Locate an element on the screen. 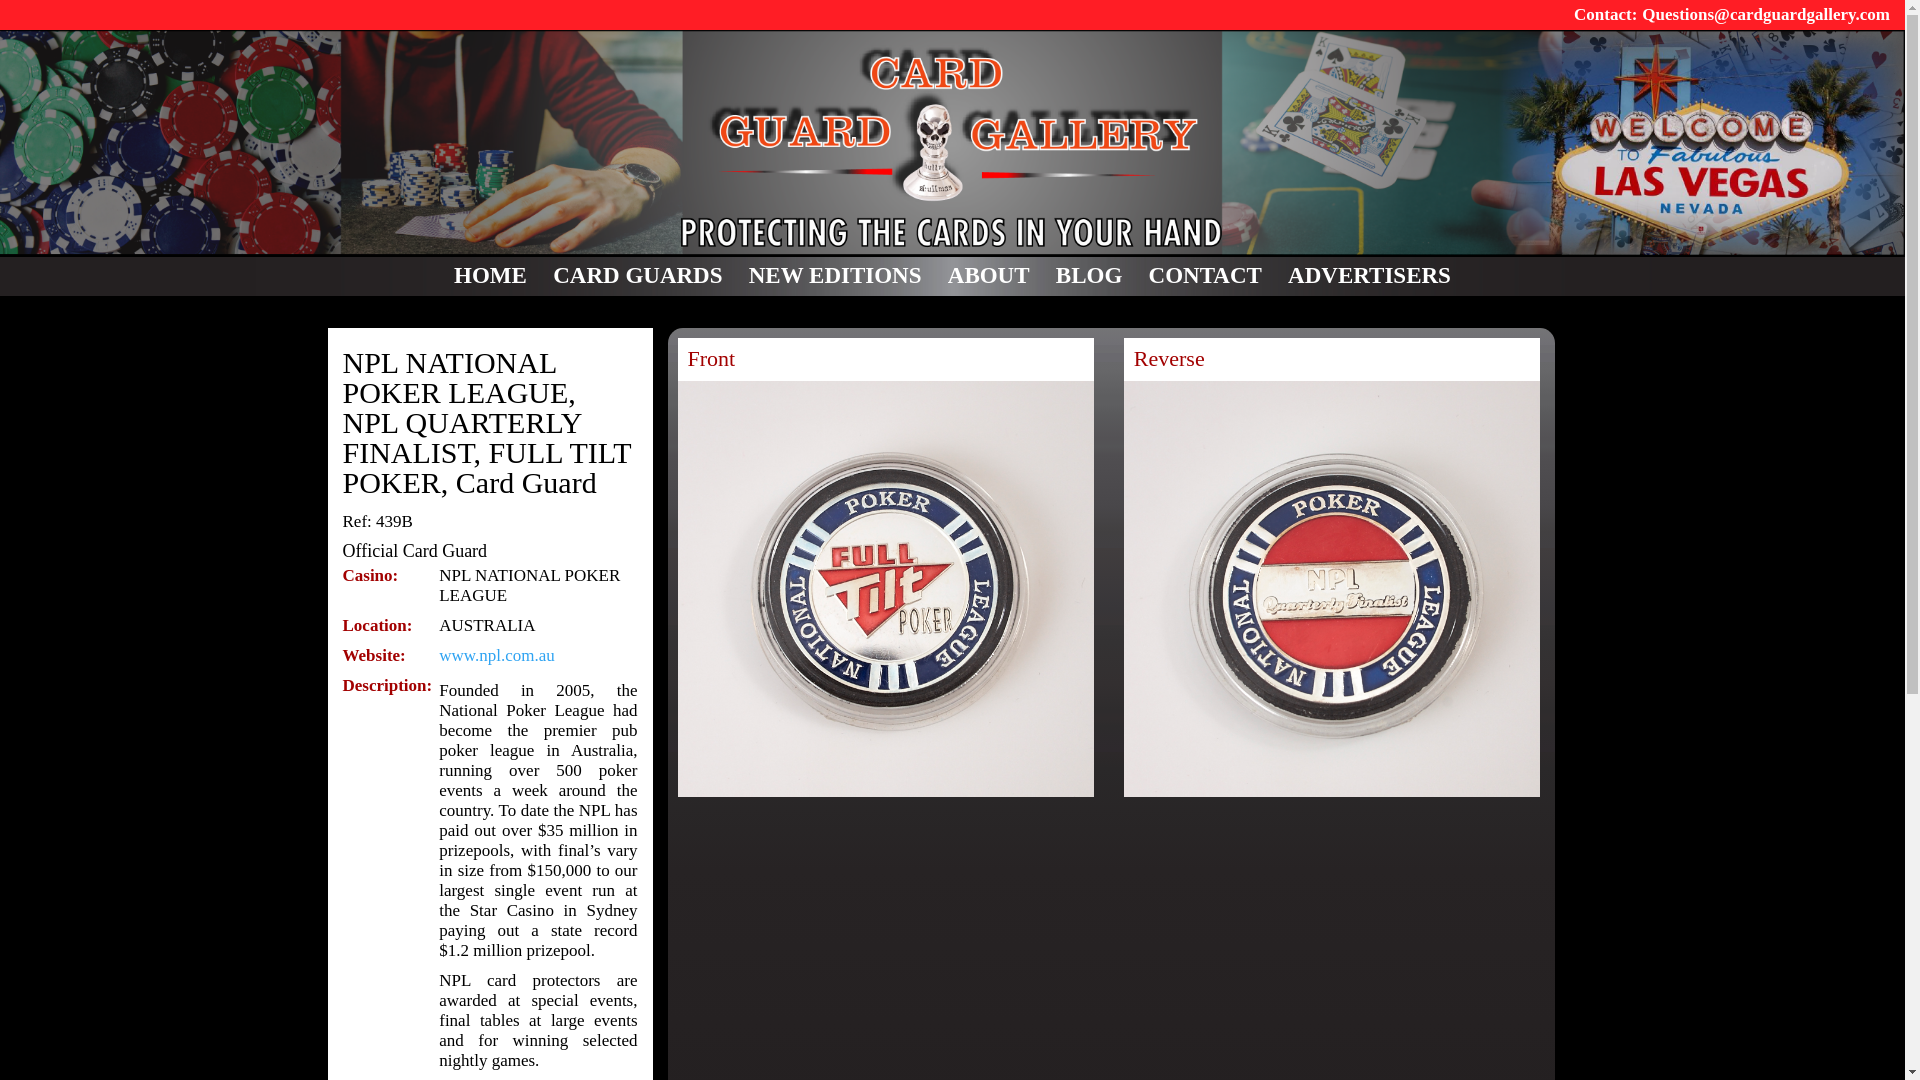 The image size is (1920, 1080). NEW EDITIONS is located at coordinates (834, 275).